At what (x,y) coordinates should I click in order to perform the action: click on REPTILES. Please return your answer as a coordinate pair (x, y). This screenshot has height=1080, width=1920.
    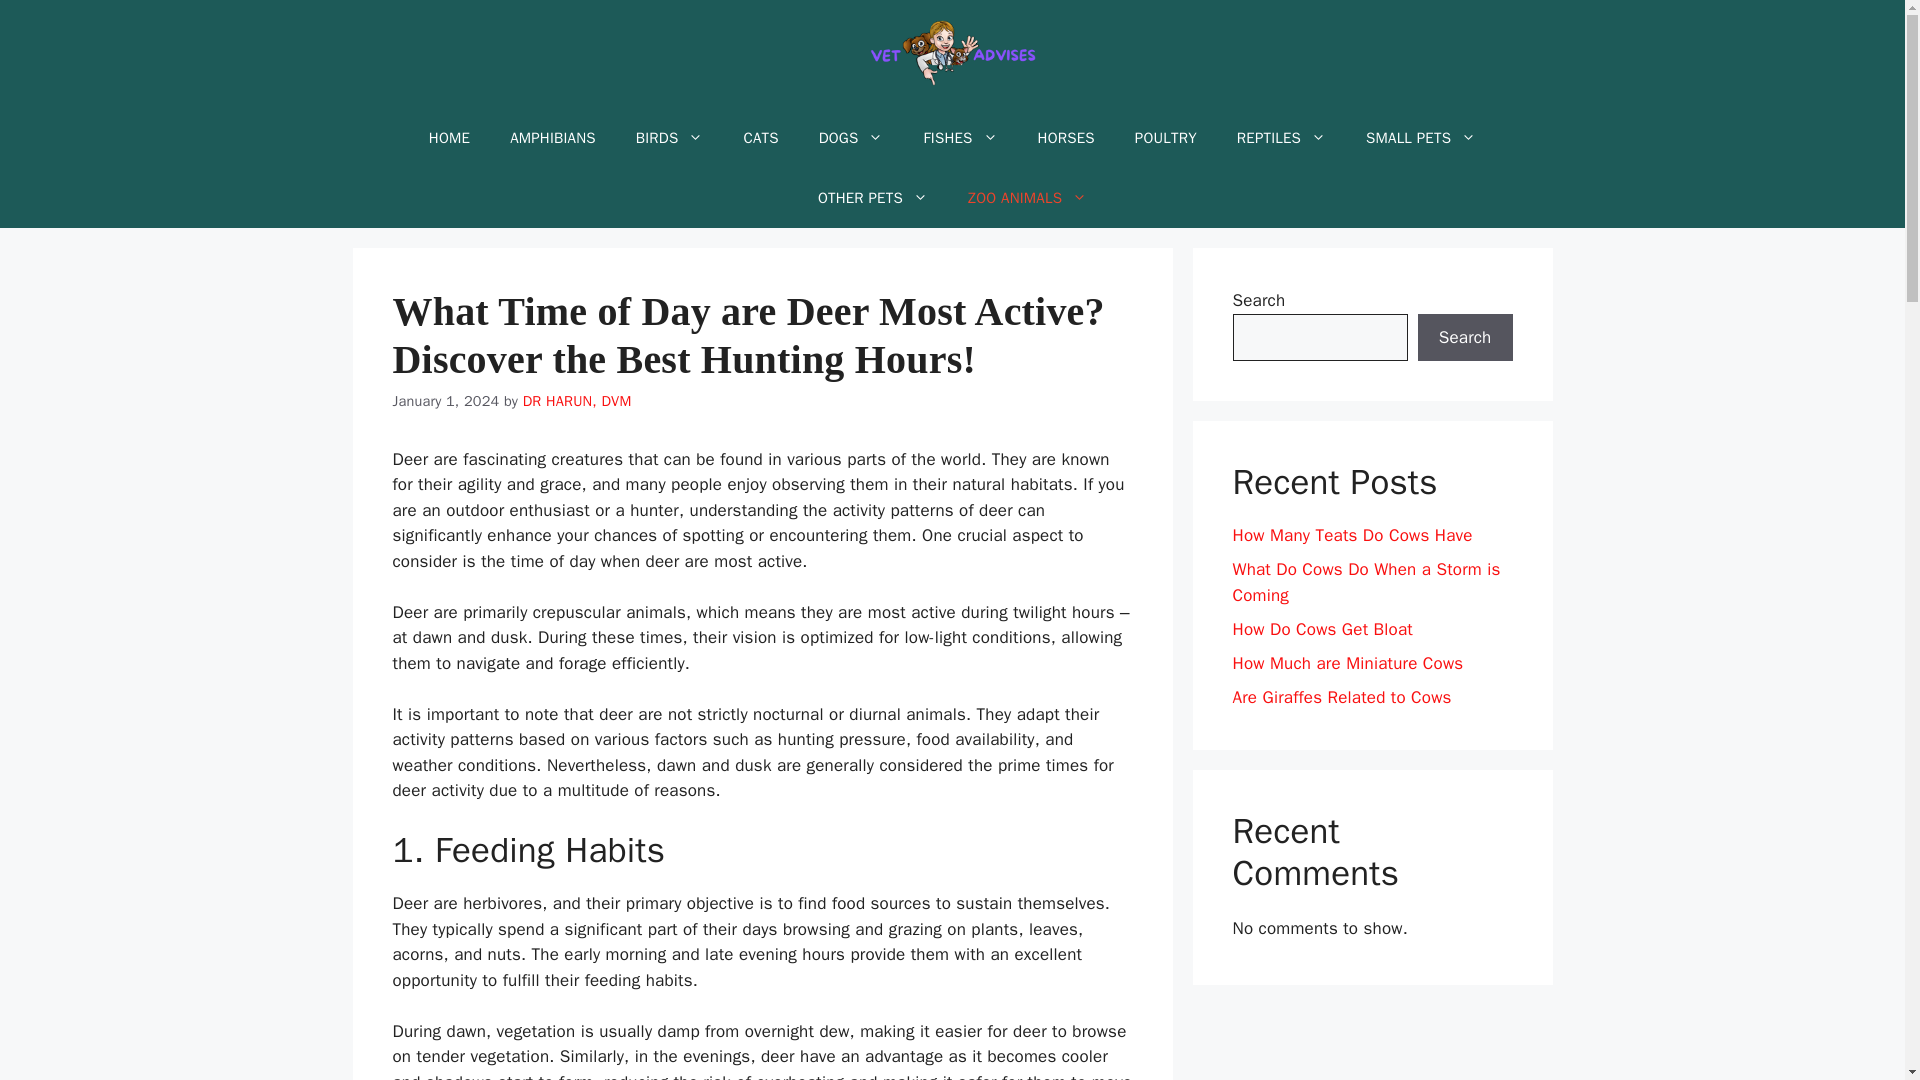
    Looking at the image, I should click on (1281, 138).